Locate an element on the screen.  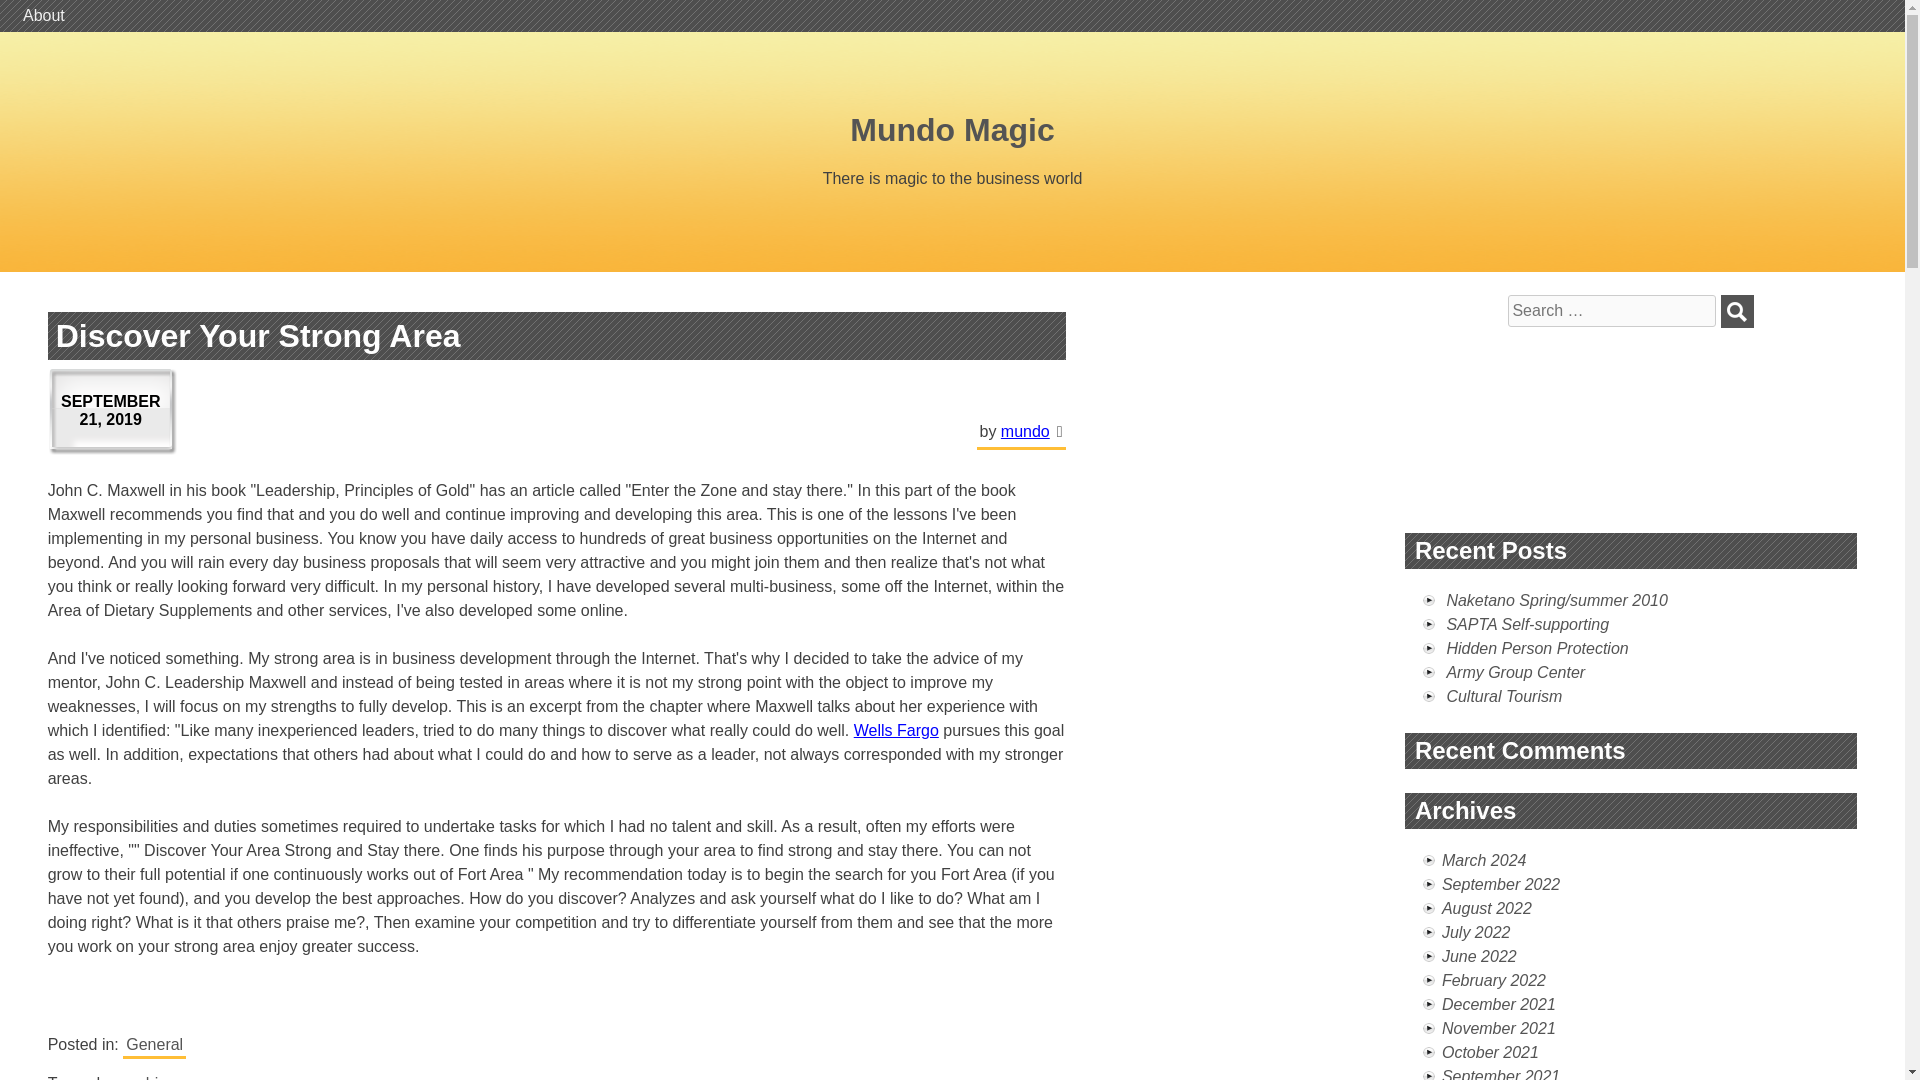
coaching is located at coordinates (144, 1076).